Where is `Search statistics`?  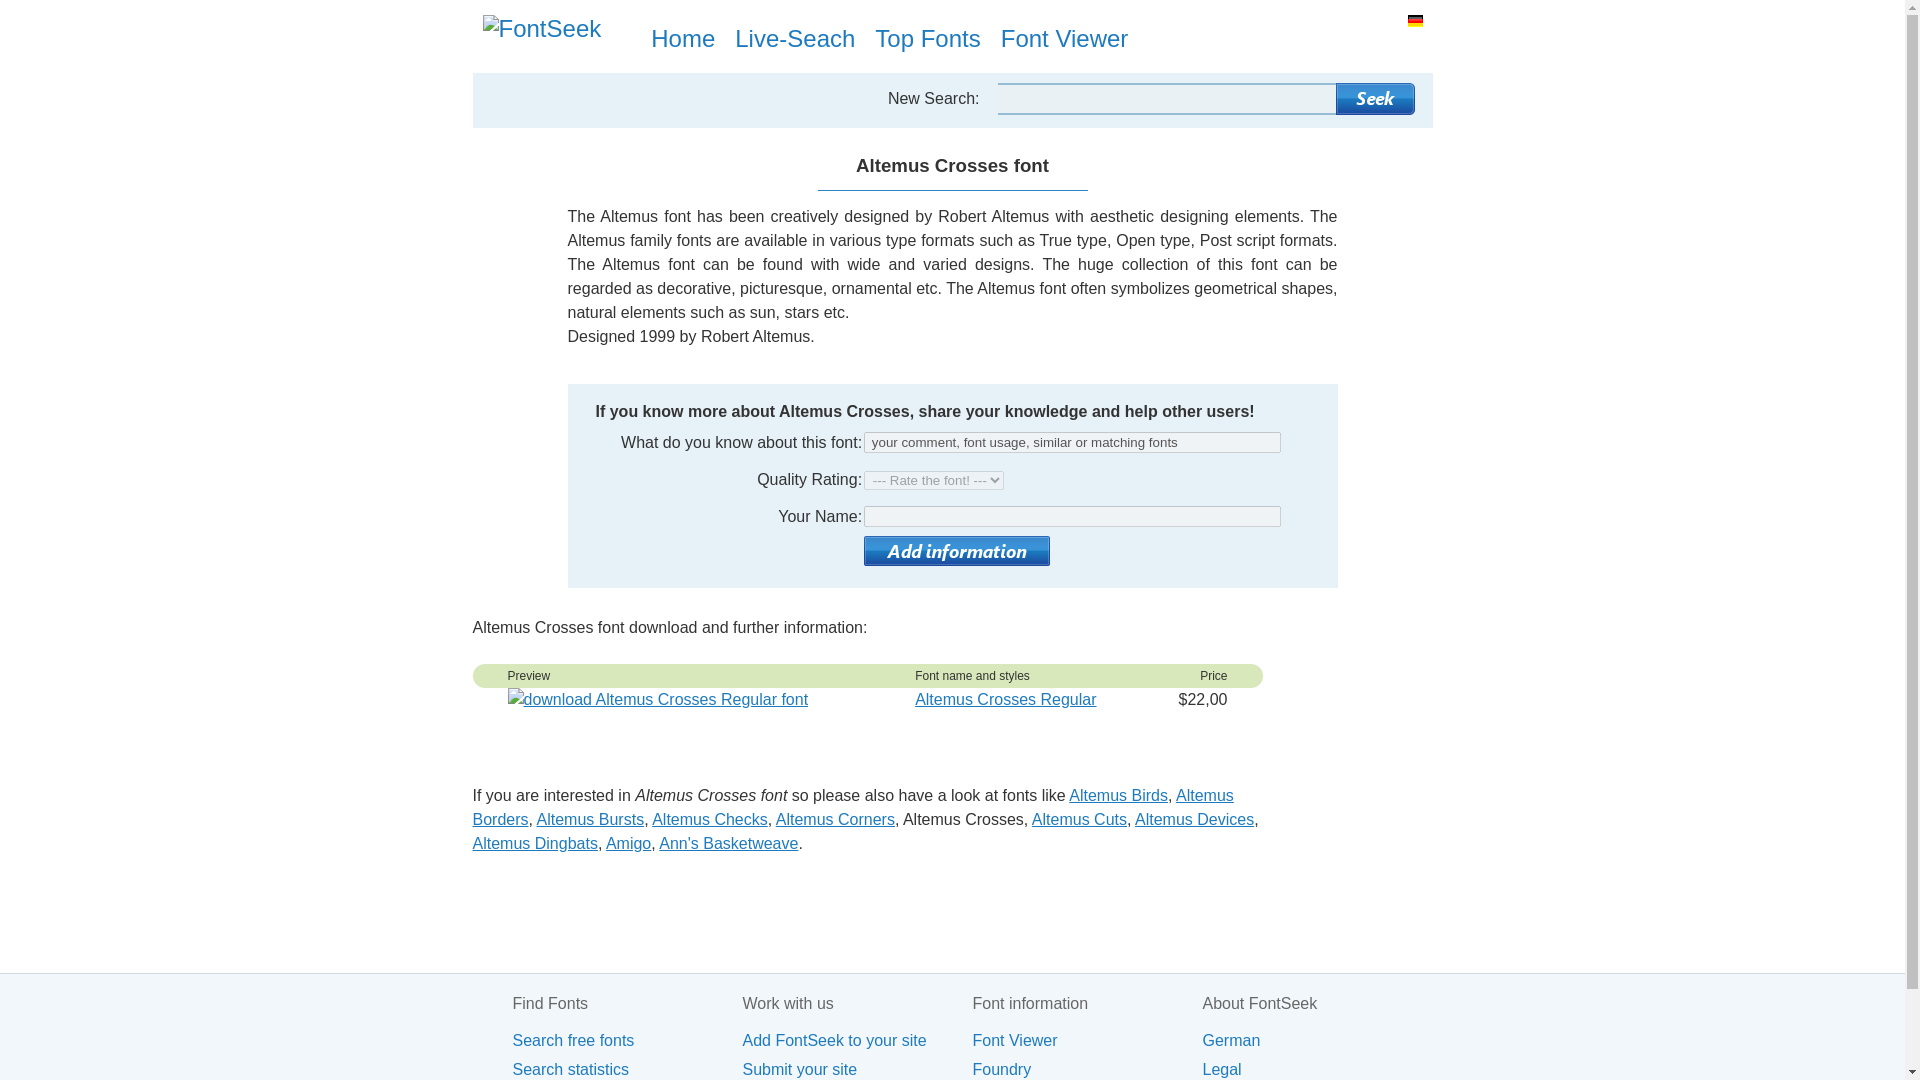 Search statistics is located at coordinates (626, 1068).